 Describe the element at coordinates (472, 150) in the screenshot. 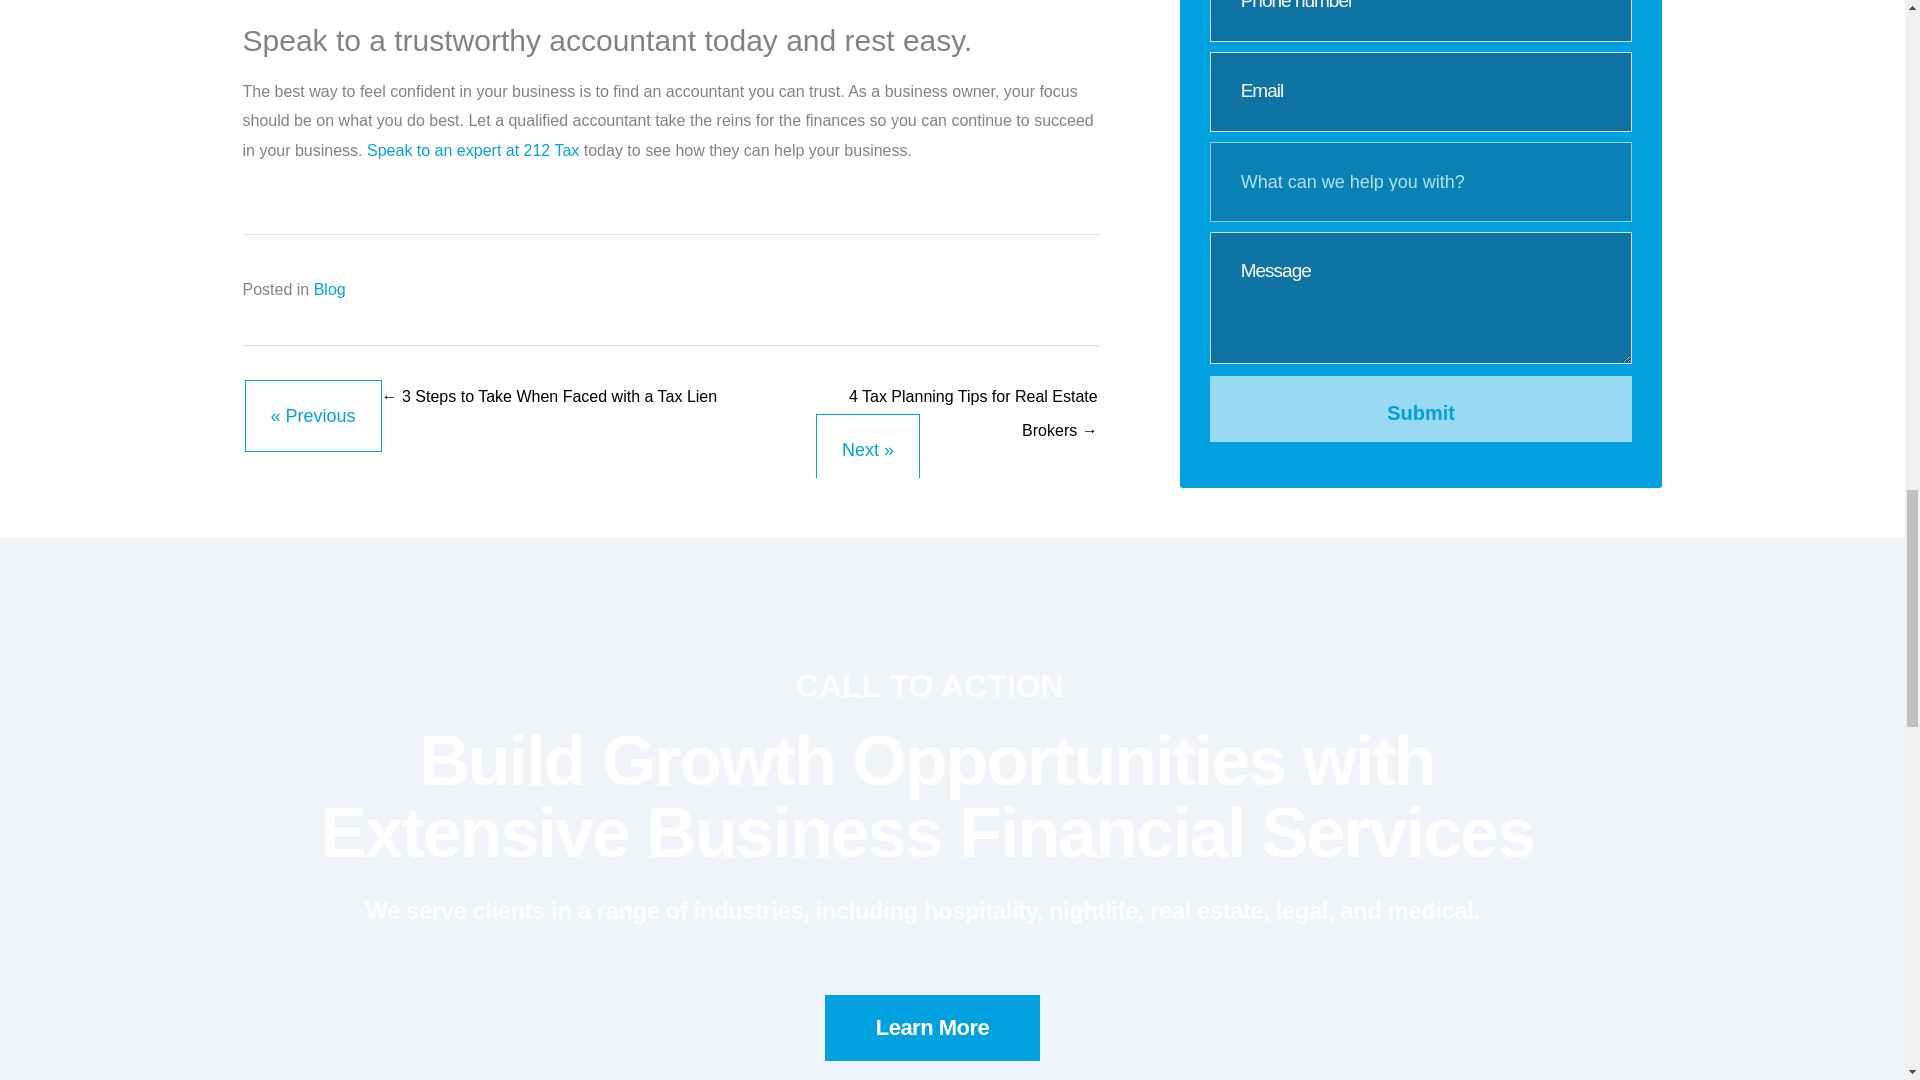

I see `Speak to an expert at 212 Tax` at that location.